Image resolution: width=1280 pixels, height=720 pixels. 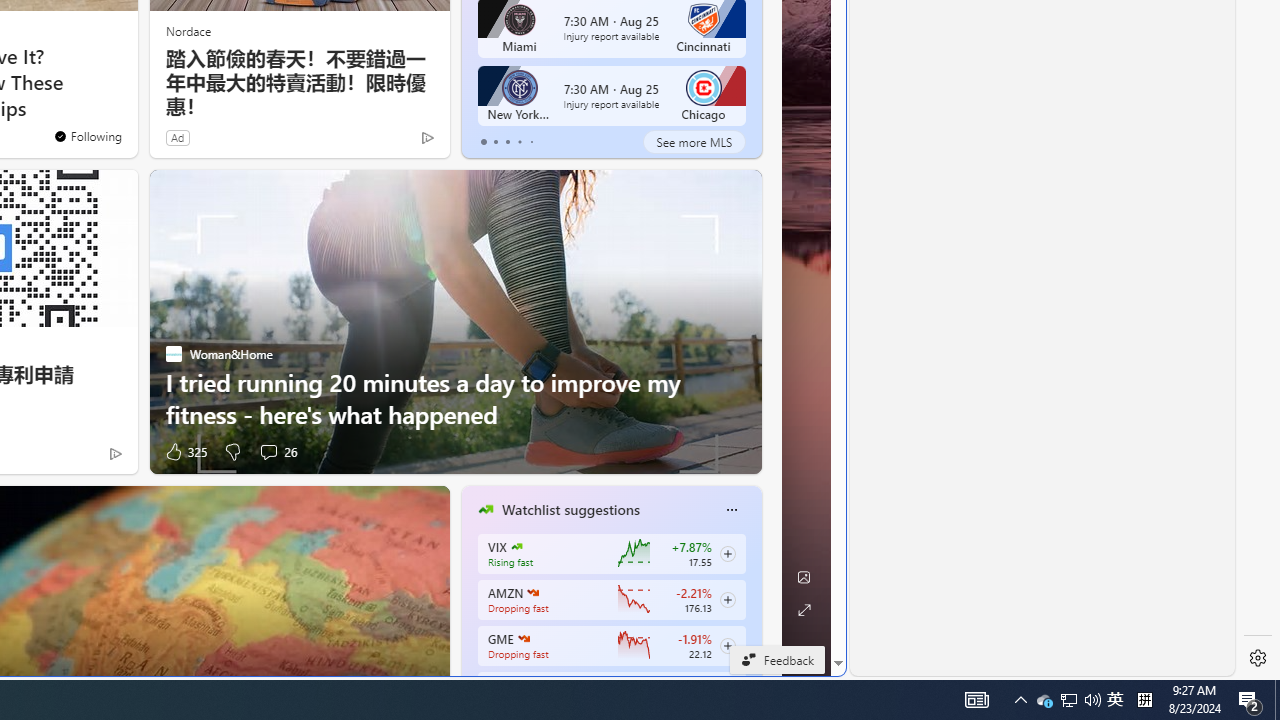 I want to click on CBOE Market Volatility Index, so click(x=516, y=546).